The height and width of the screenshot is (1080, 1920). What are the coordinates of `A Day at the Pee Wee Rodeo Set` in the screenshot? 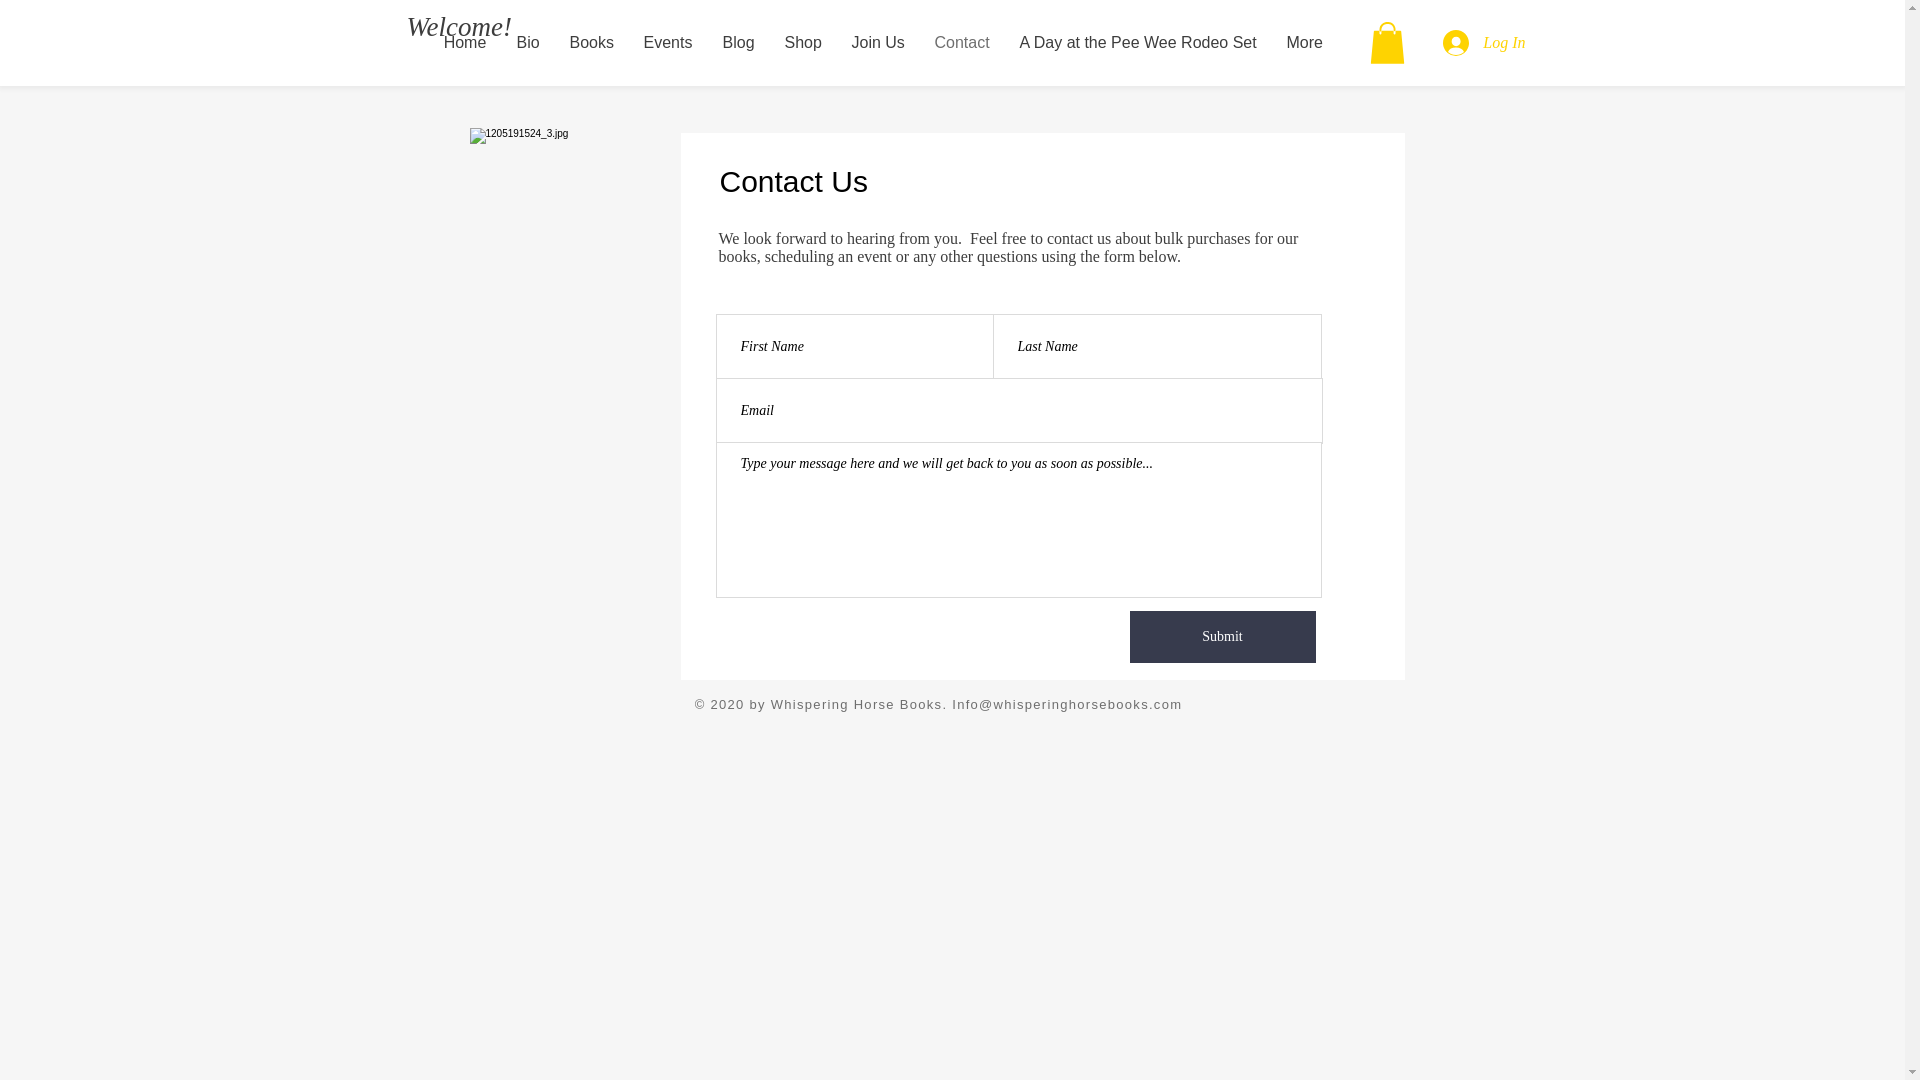 It's located at (1138, 42).